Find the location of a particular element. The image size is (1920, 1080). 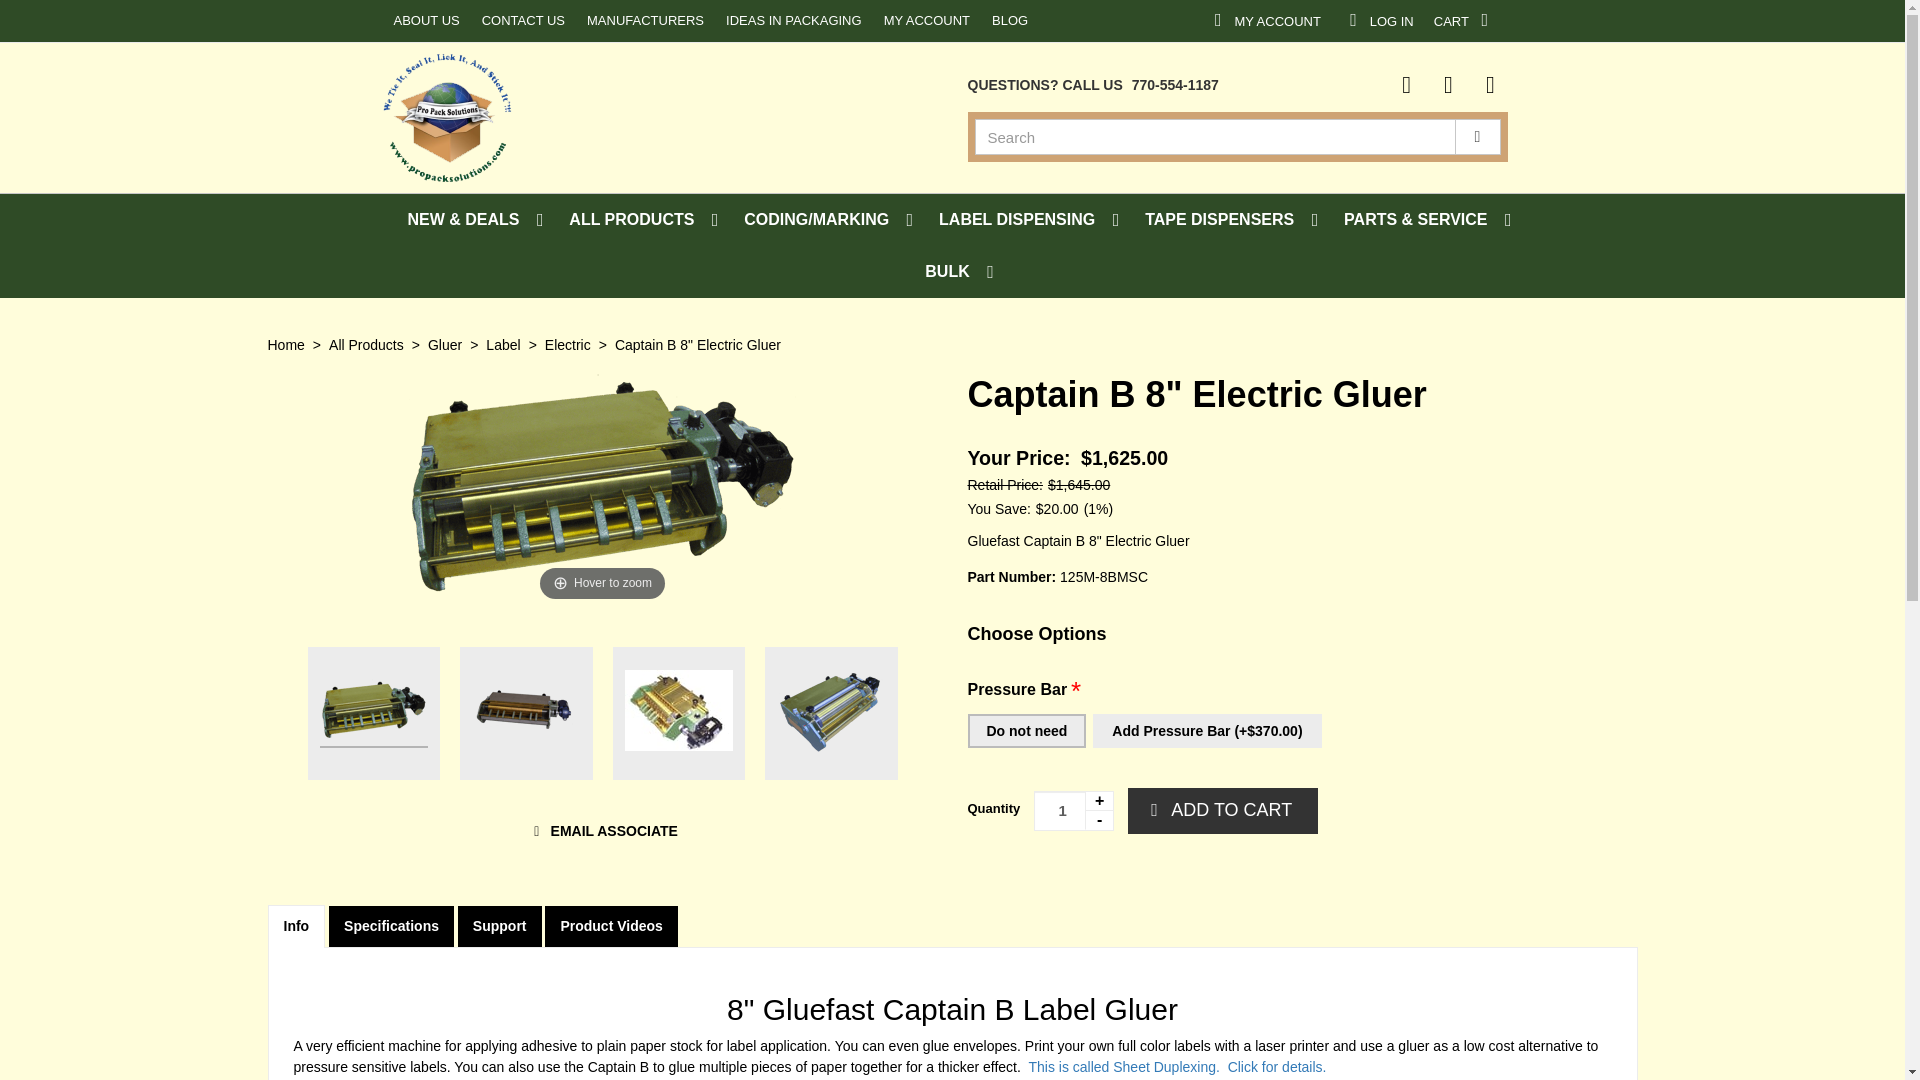

Captain B has a new Carter motor! This is the 14".  is located at coordinates (526, 712).